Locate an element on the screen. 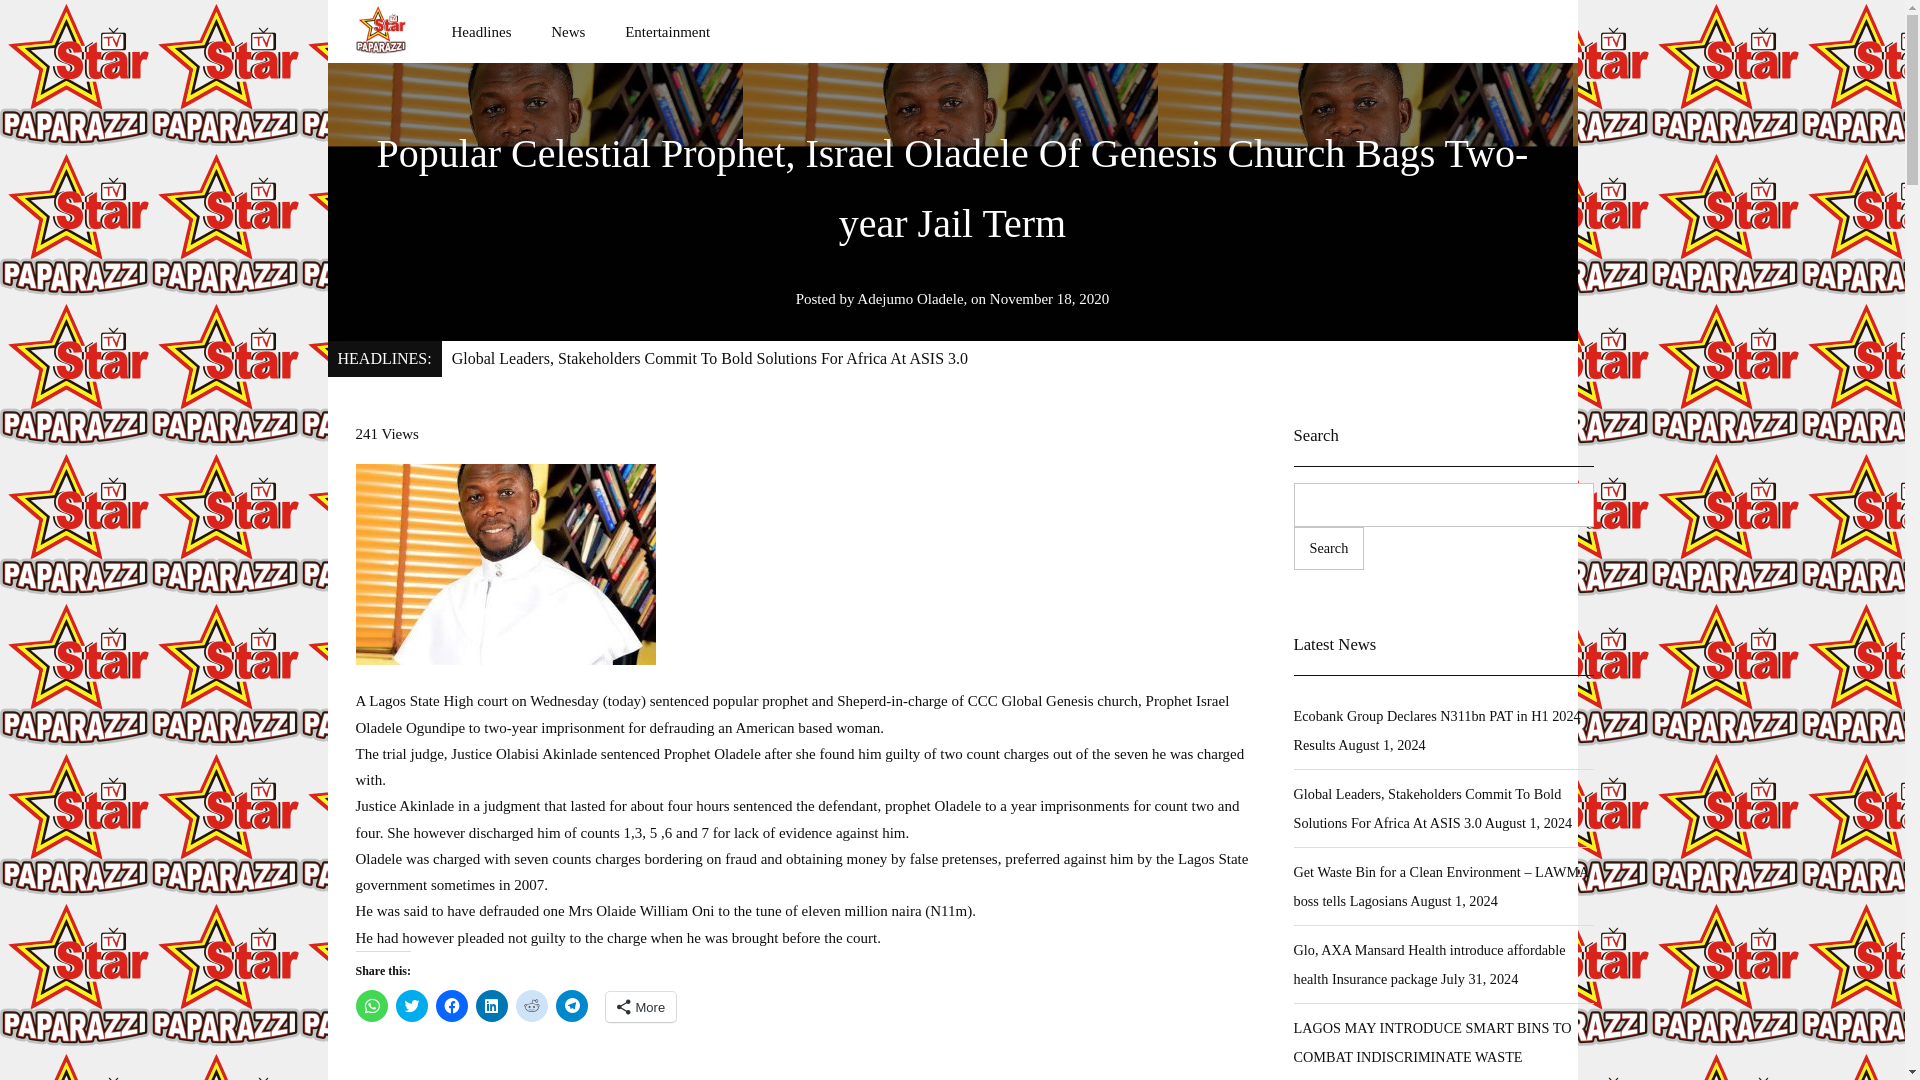 This screenshot has height=1080, width=1920. News is located at coordinates (567, 32).